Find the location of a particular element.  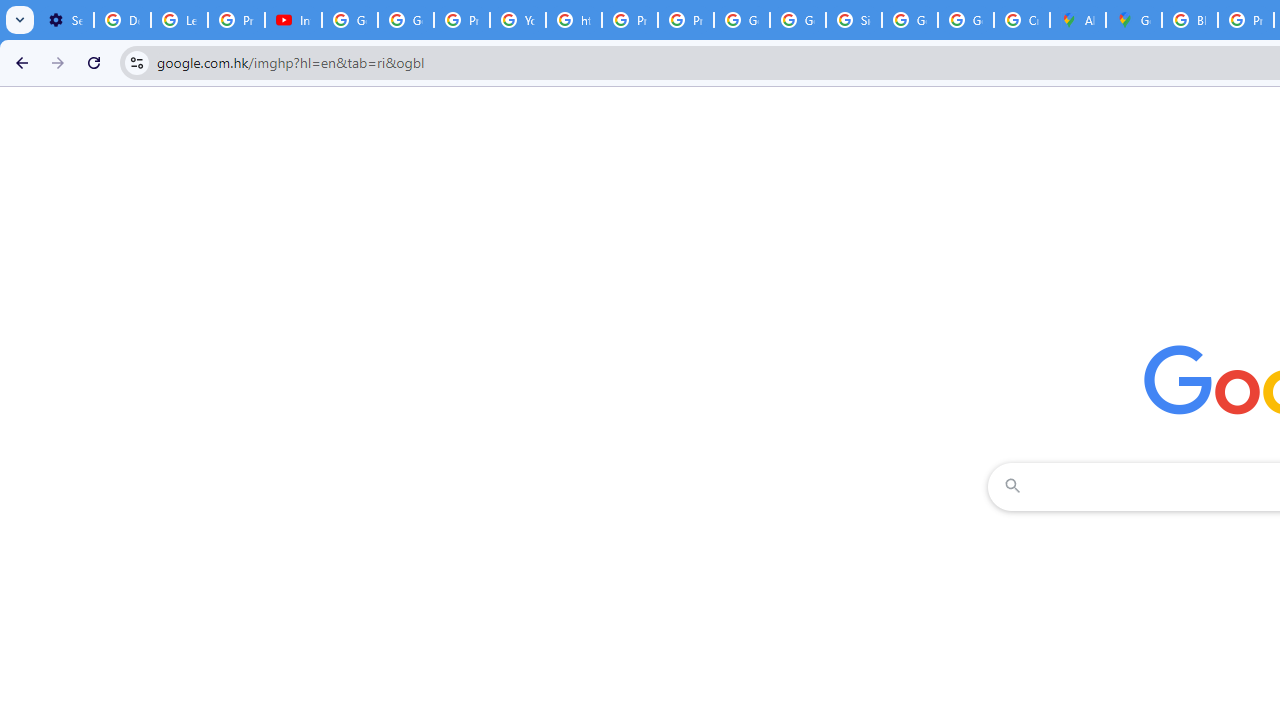

Google Maps is located at coordinates (1134, 20).